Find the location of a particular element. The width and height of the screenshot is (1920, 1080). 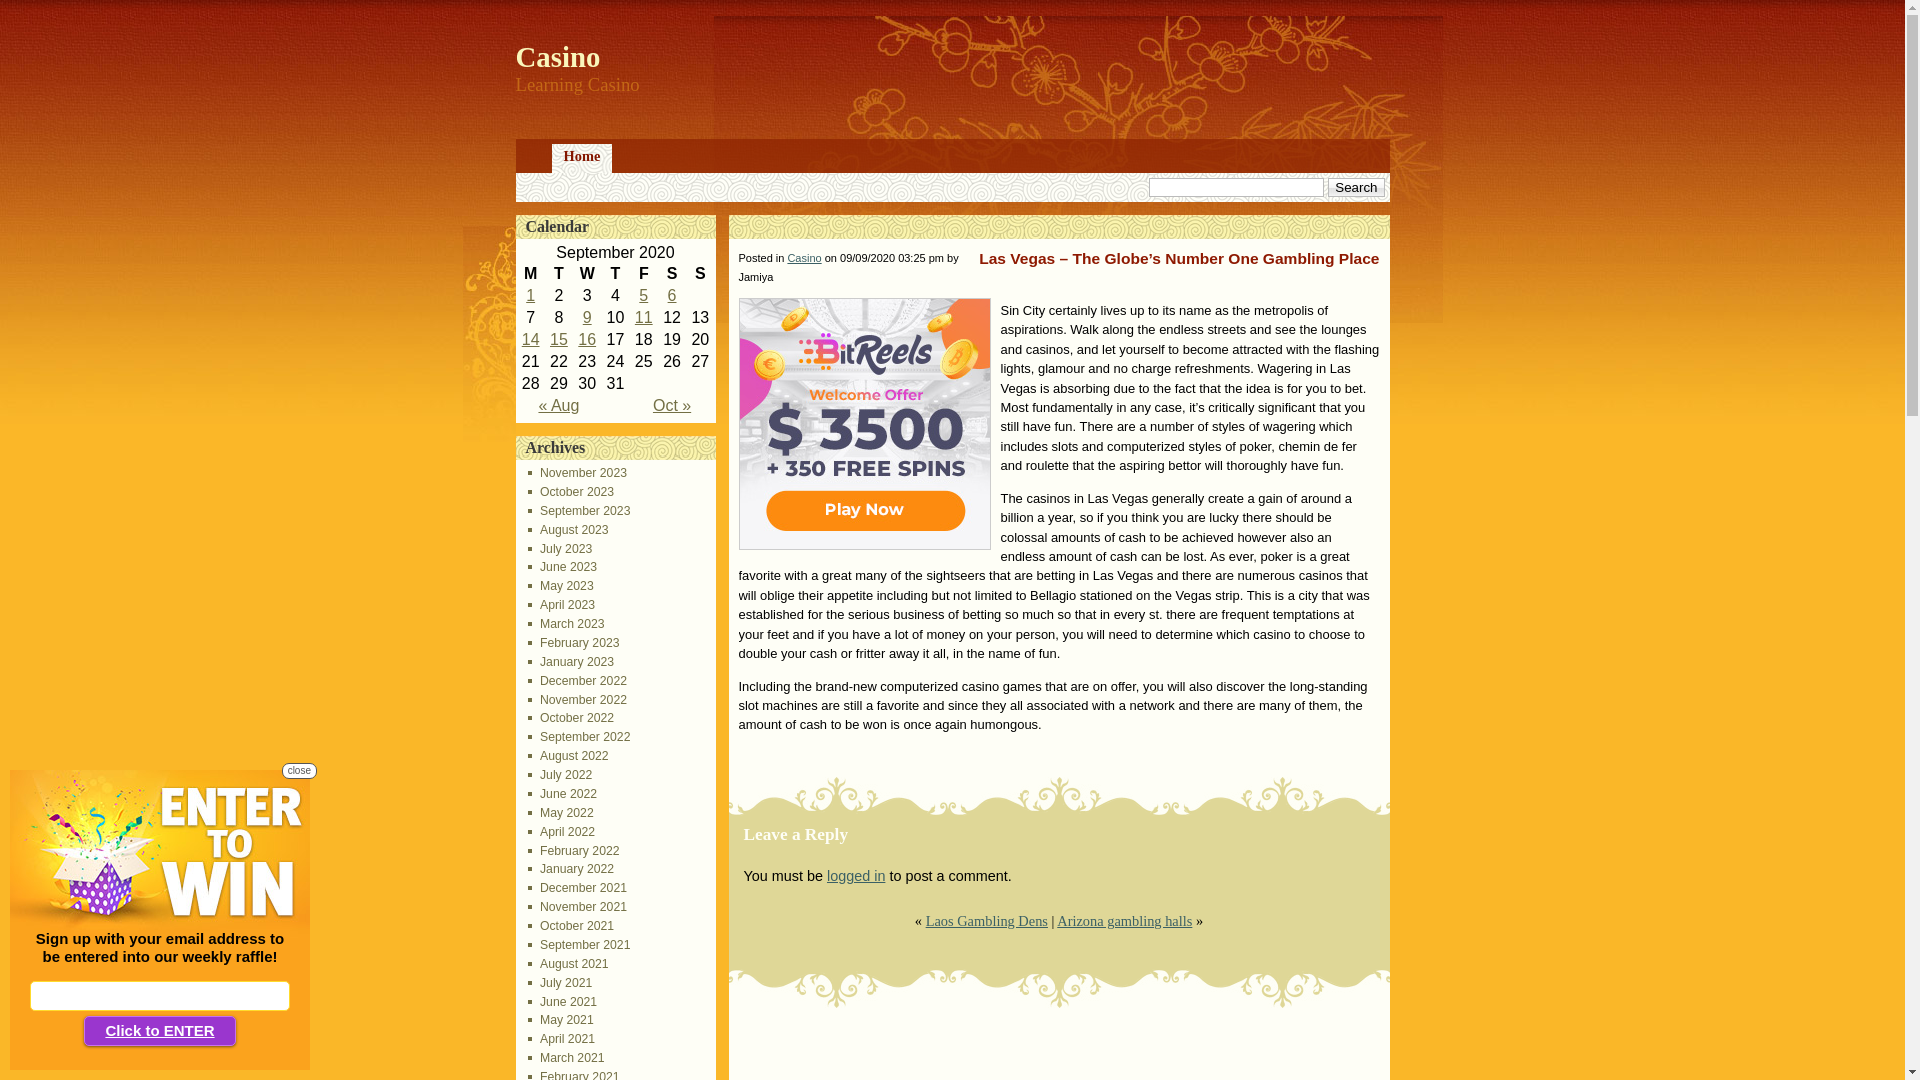

April 2023 is located at coordinates (562, 605).